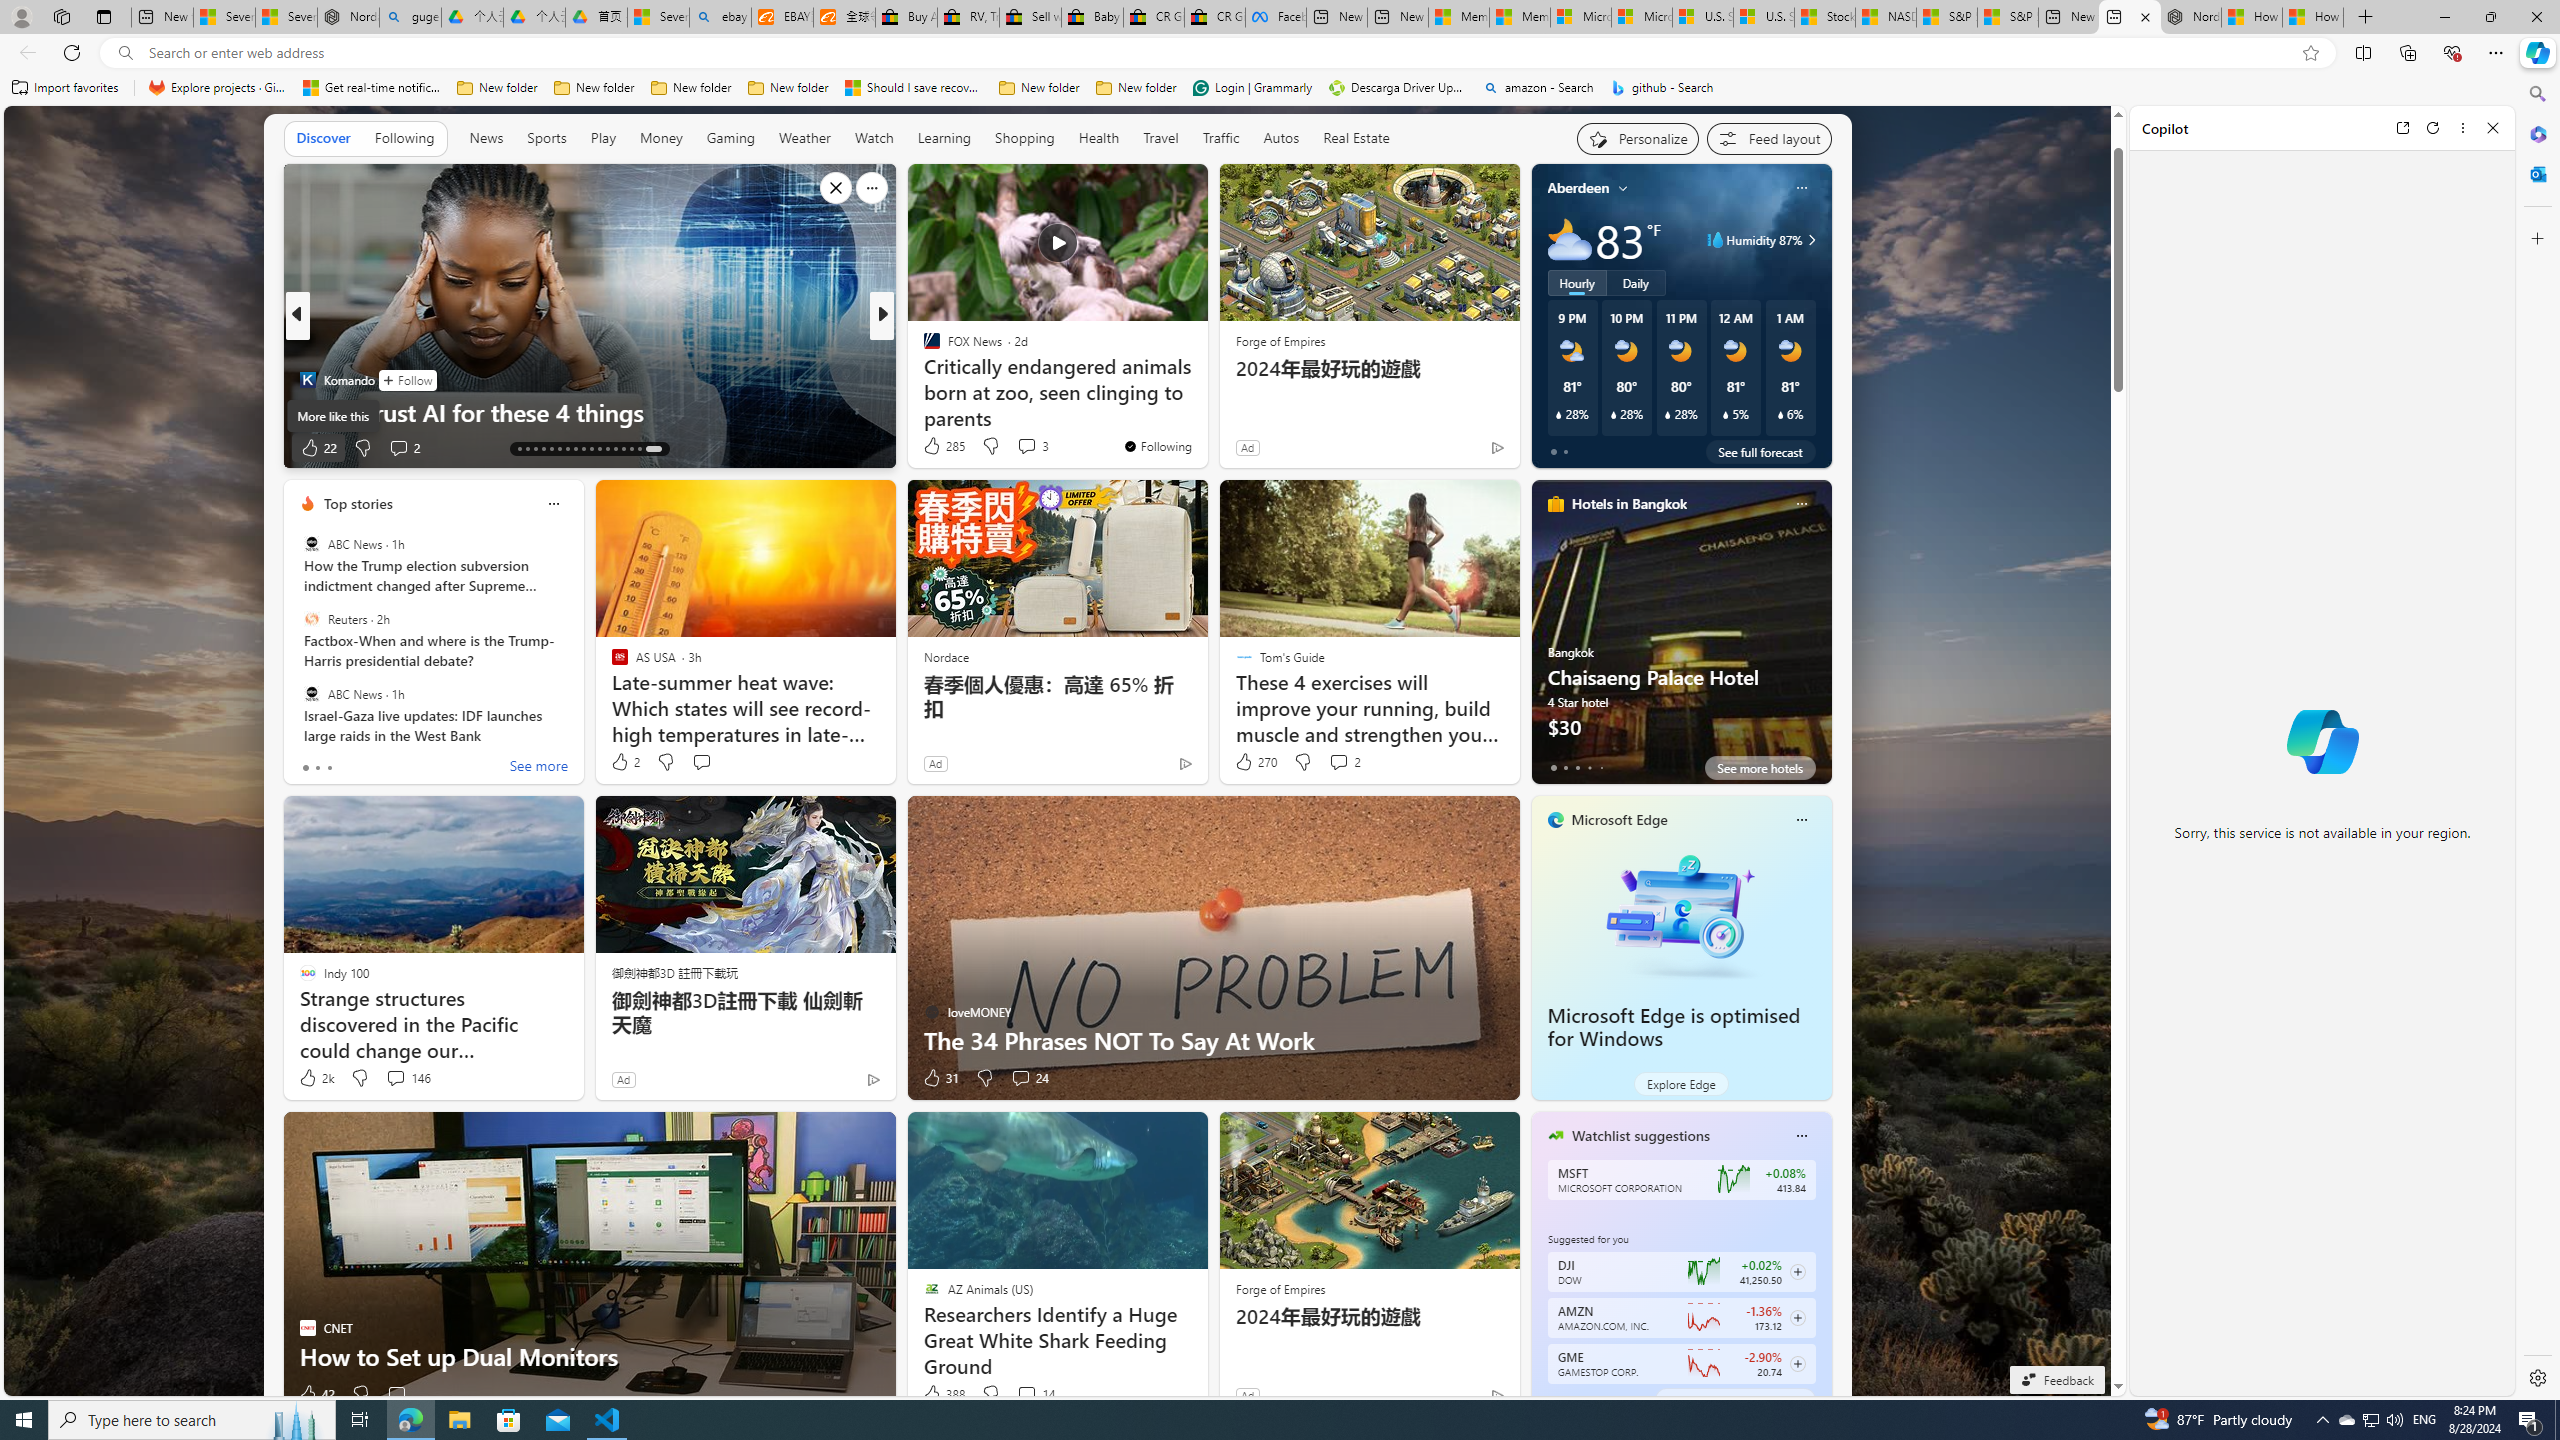  I want to click on App bar, so click(1280, 53).